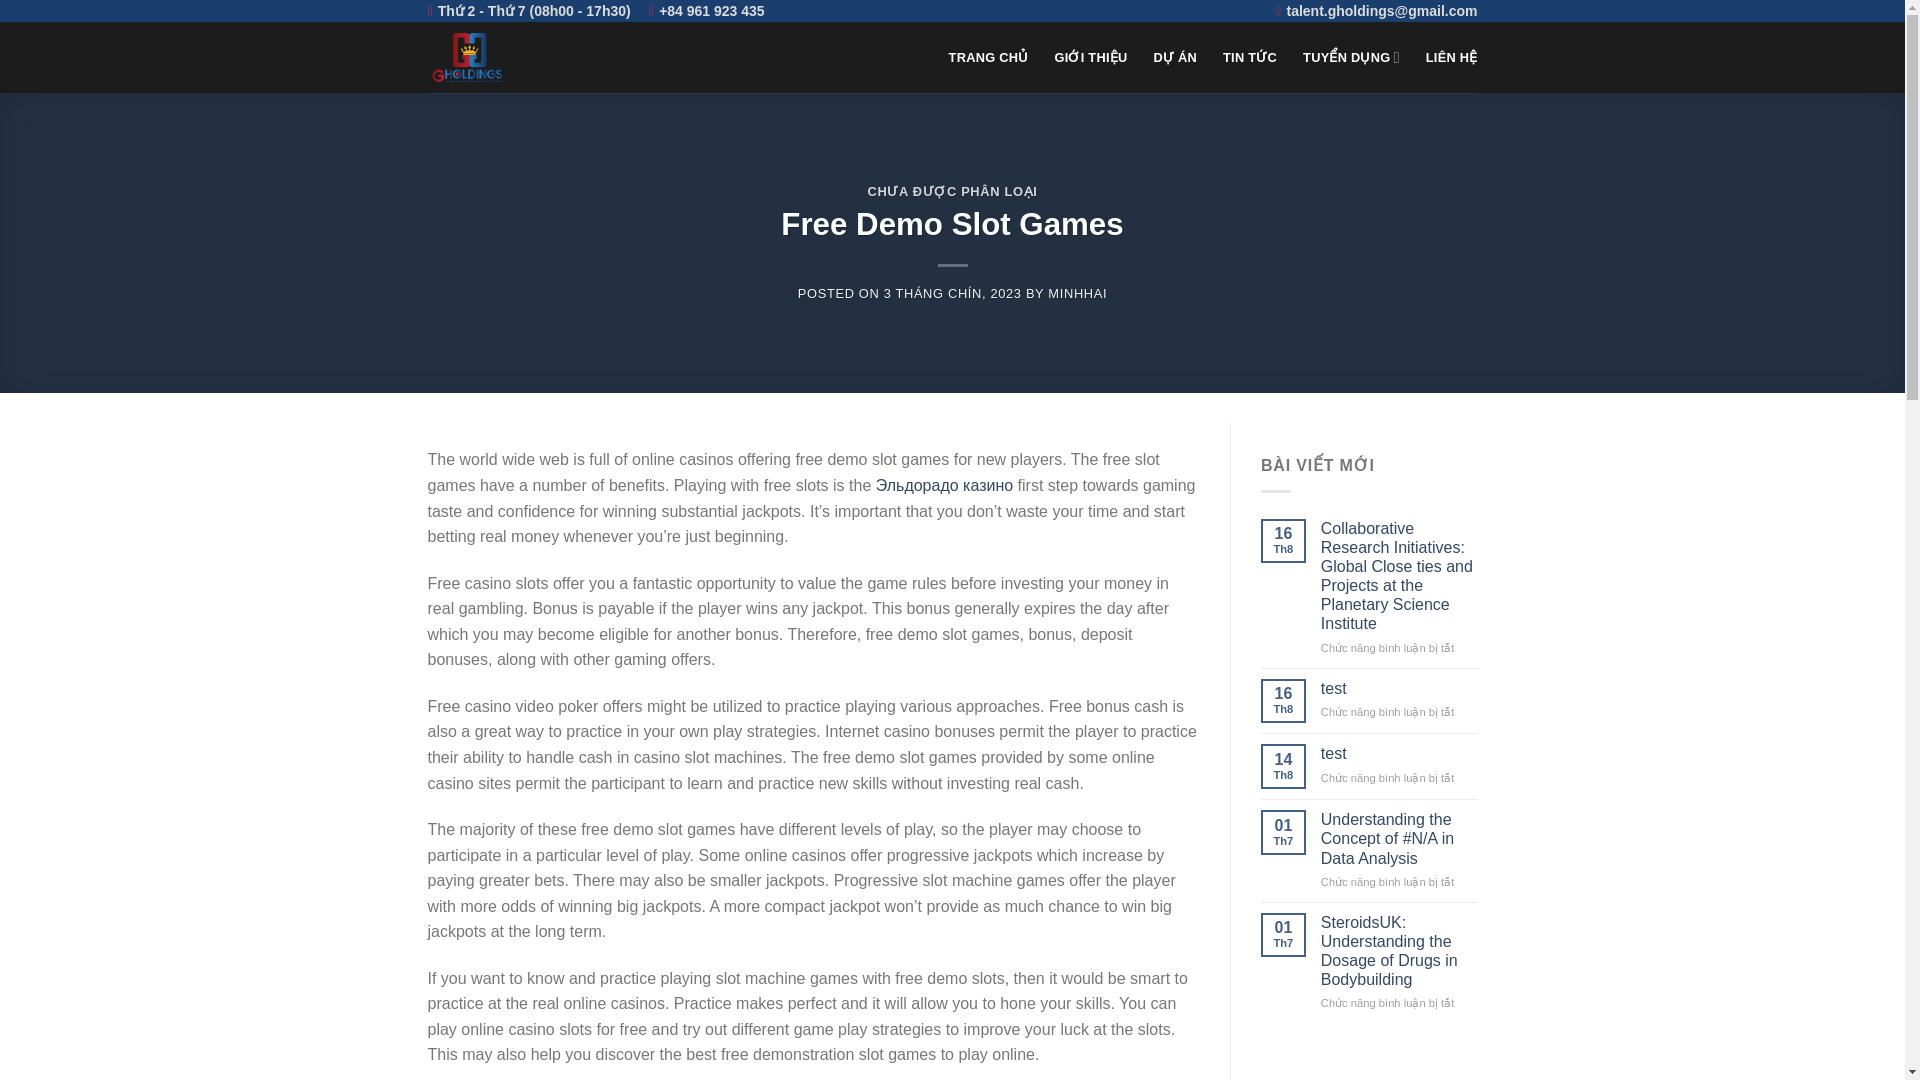  What do you see at coordinates (1399, 753) in the screenshot?
I see `test` at bounding box center [1399, 753].